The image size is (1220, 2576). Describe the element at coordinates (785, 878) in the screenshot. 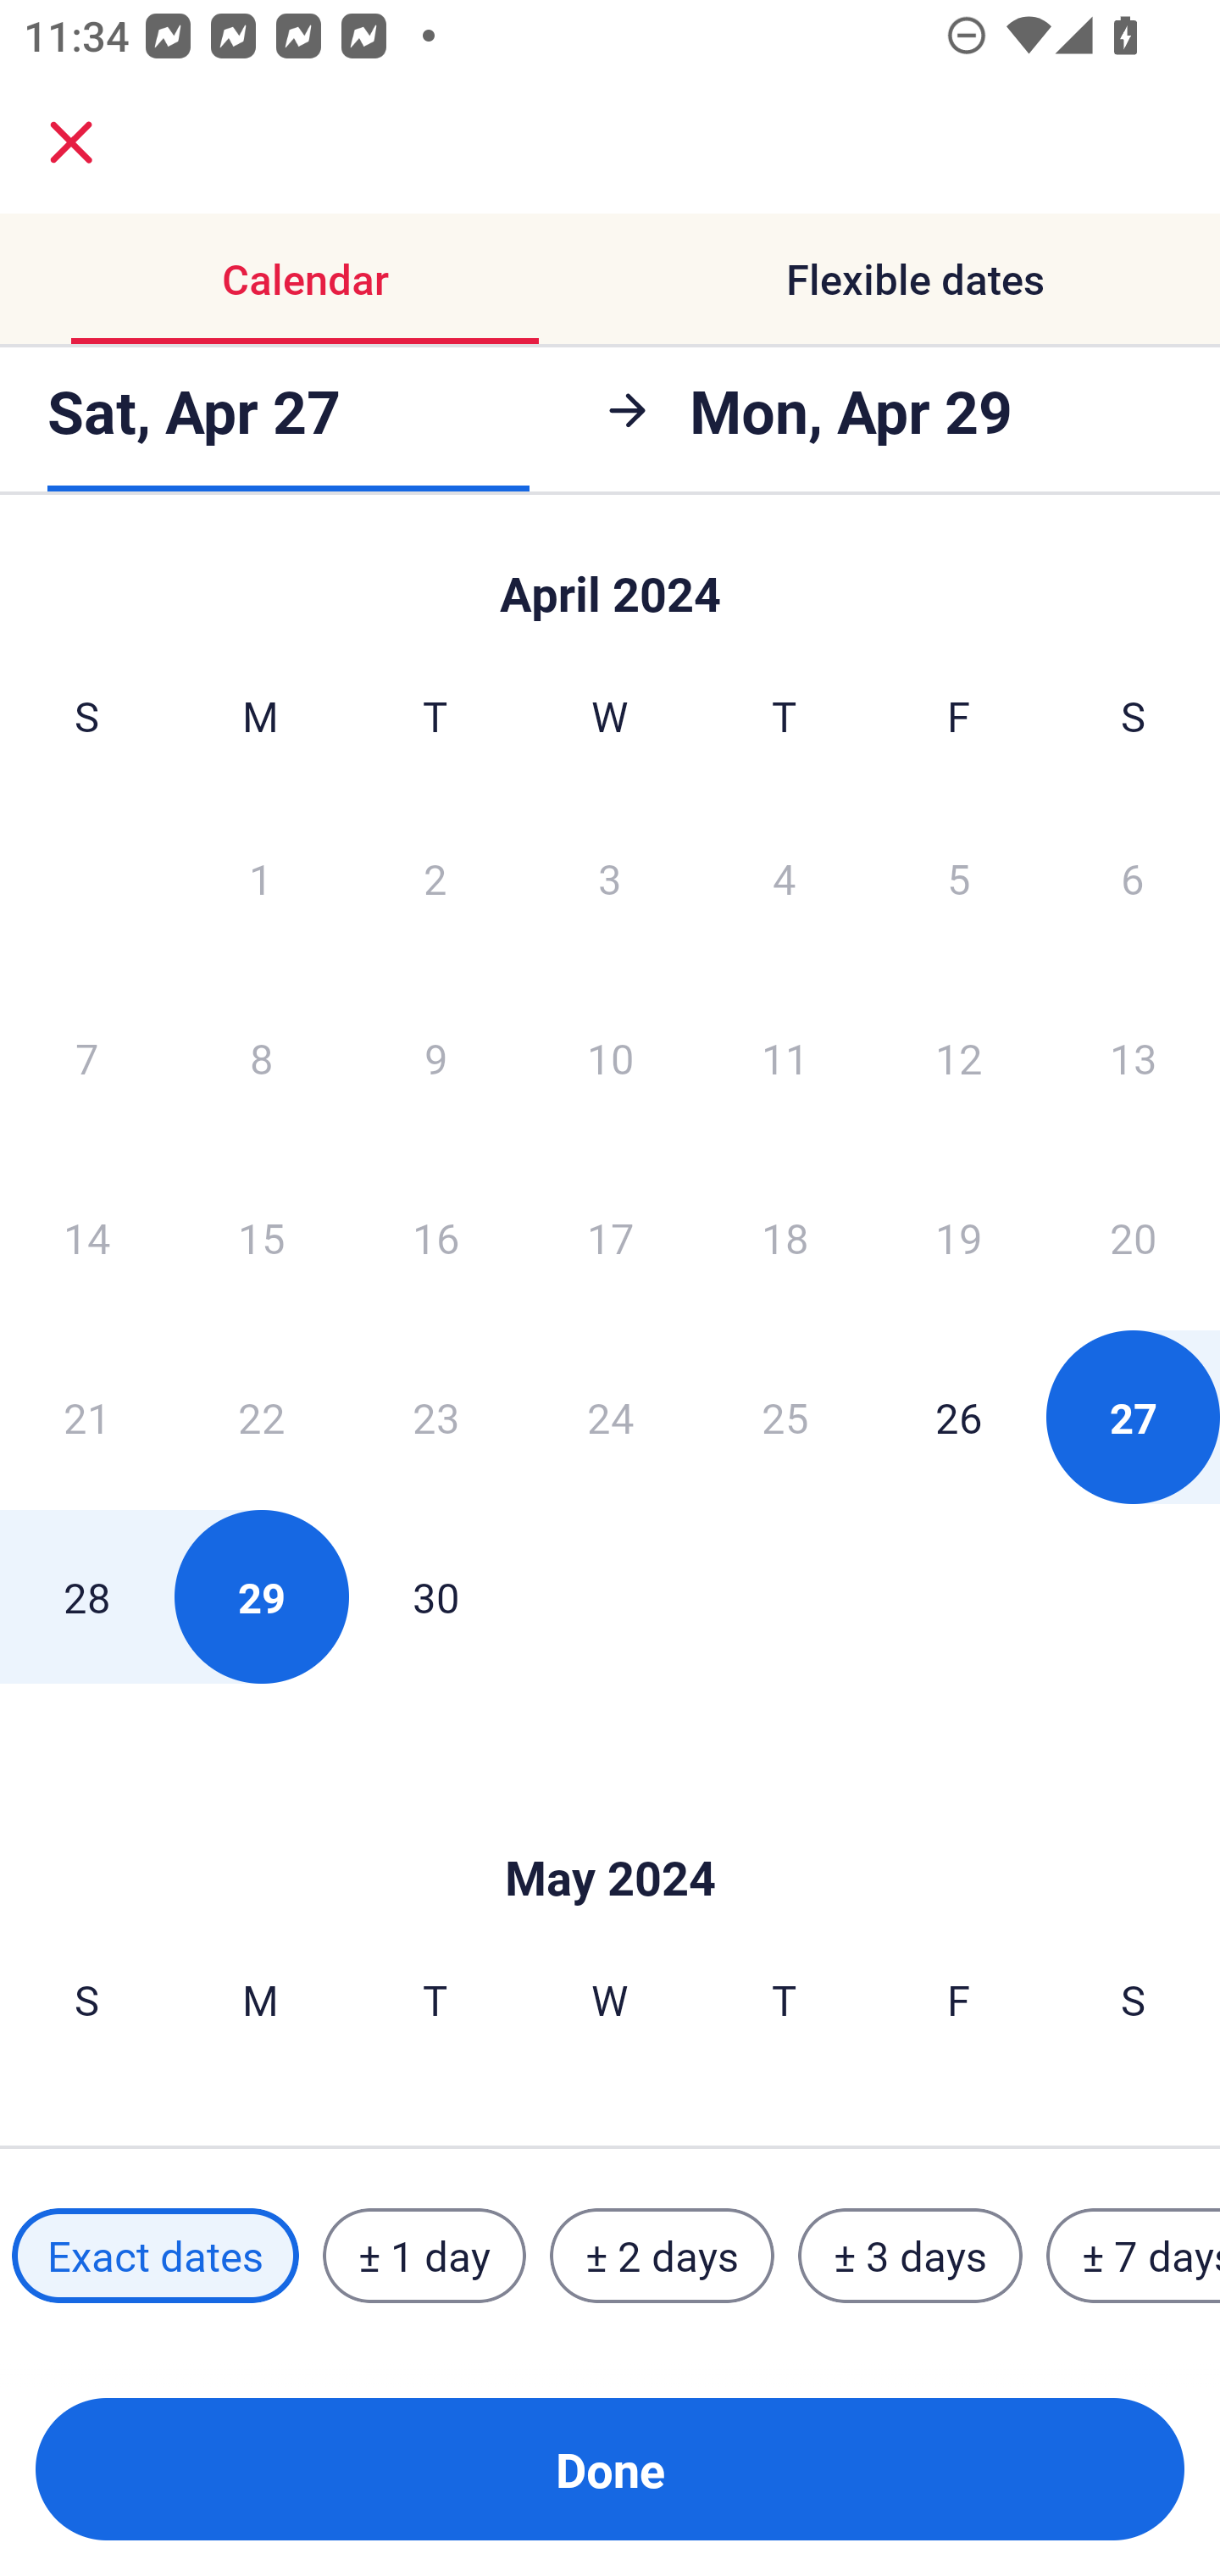

I see `4 Thursday, April 4, 2024` at that location.